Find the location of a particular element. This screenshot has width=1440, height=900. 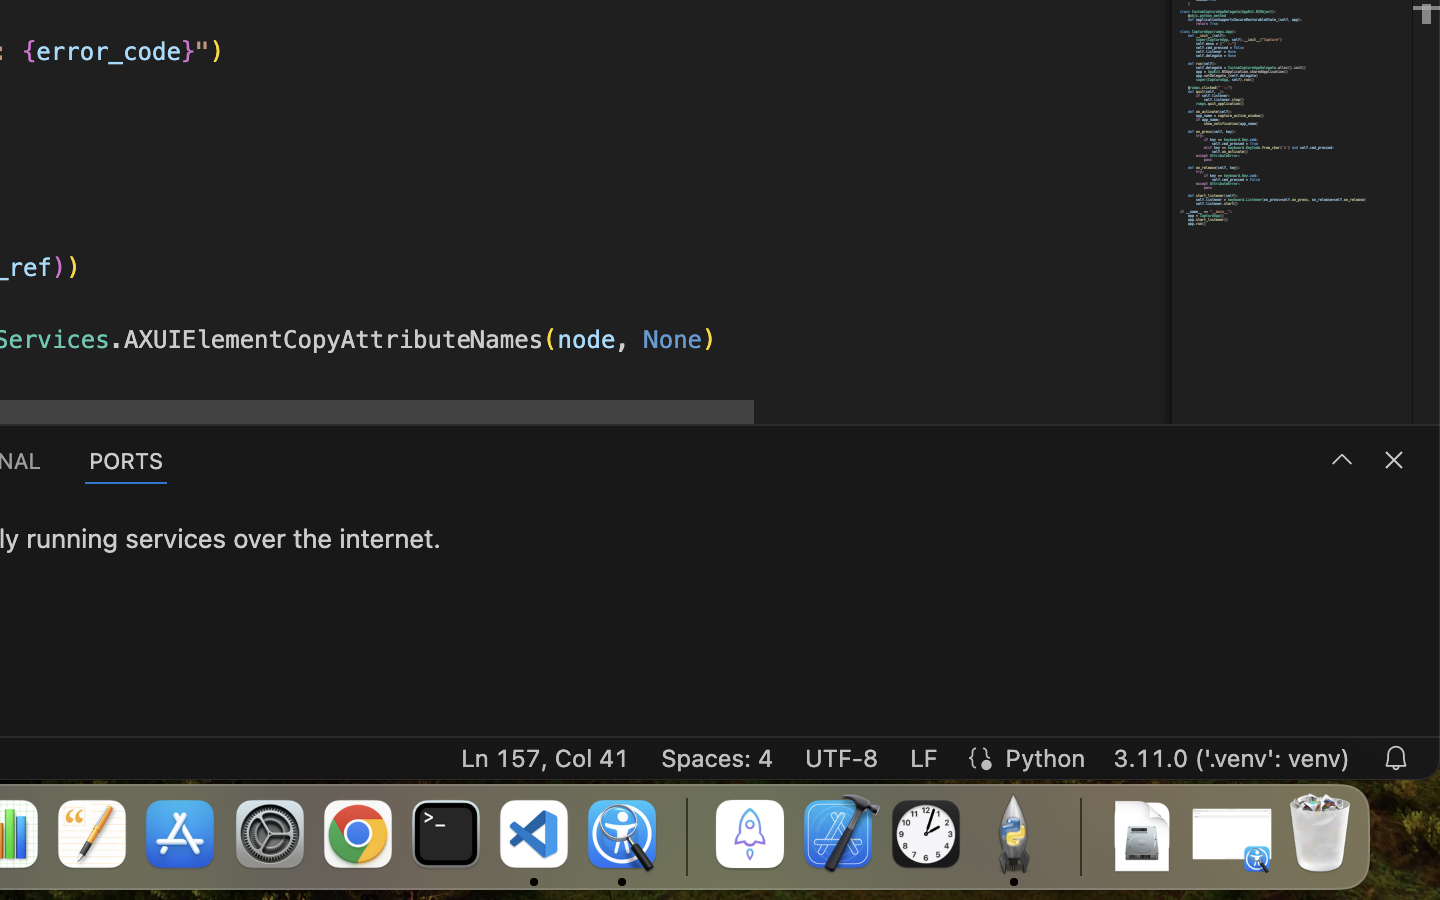

 is located at coordinates (1394, 460).